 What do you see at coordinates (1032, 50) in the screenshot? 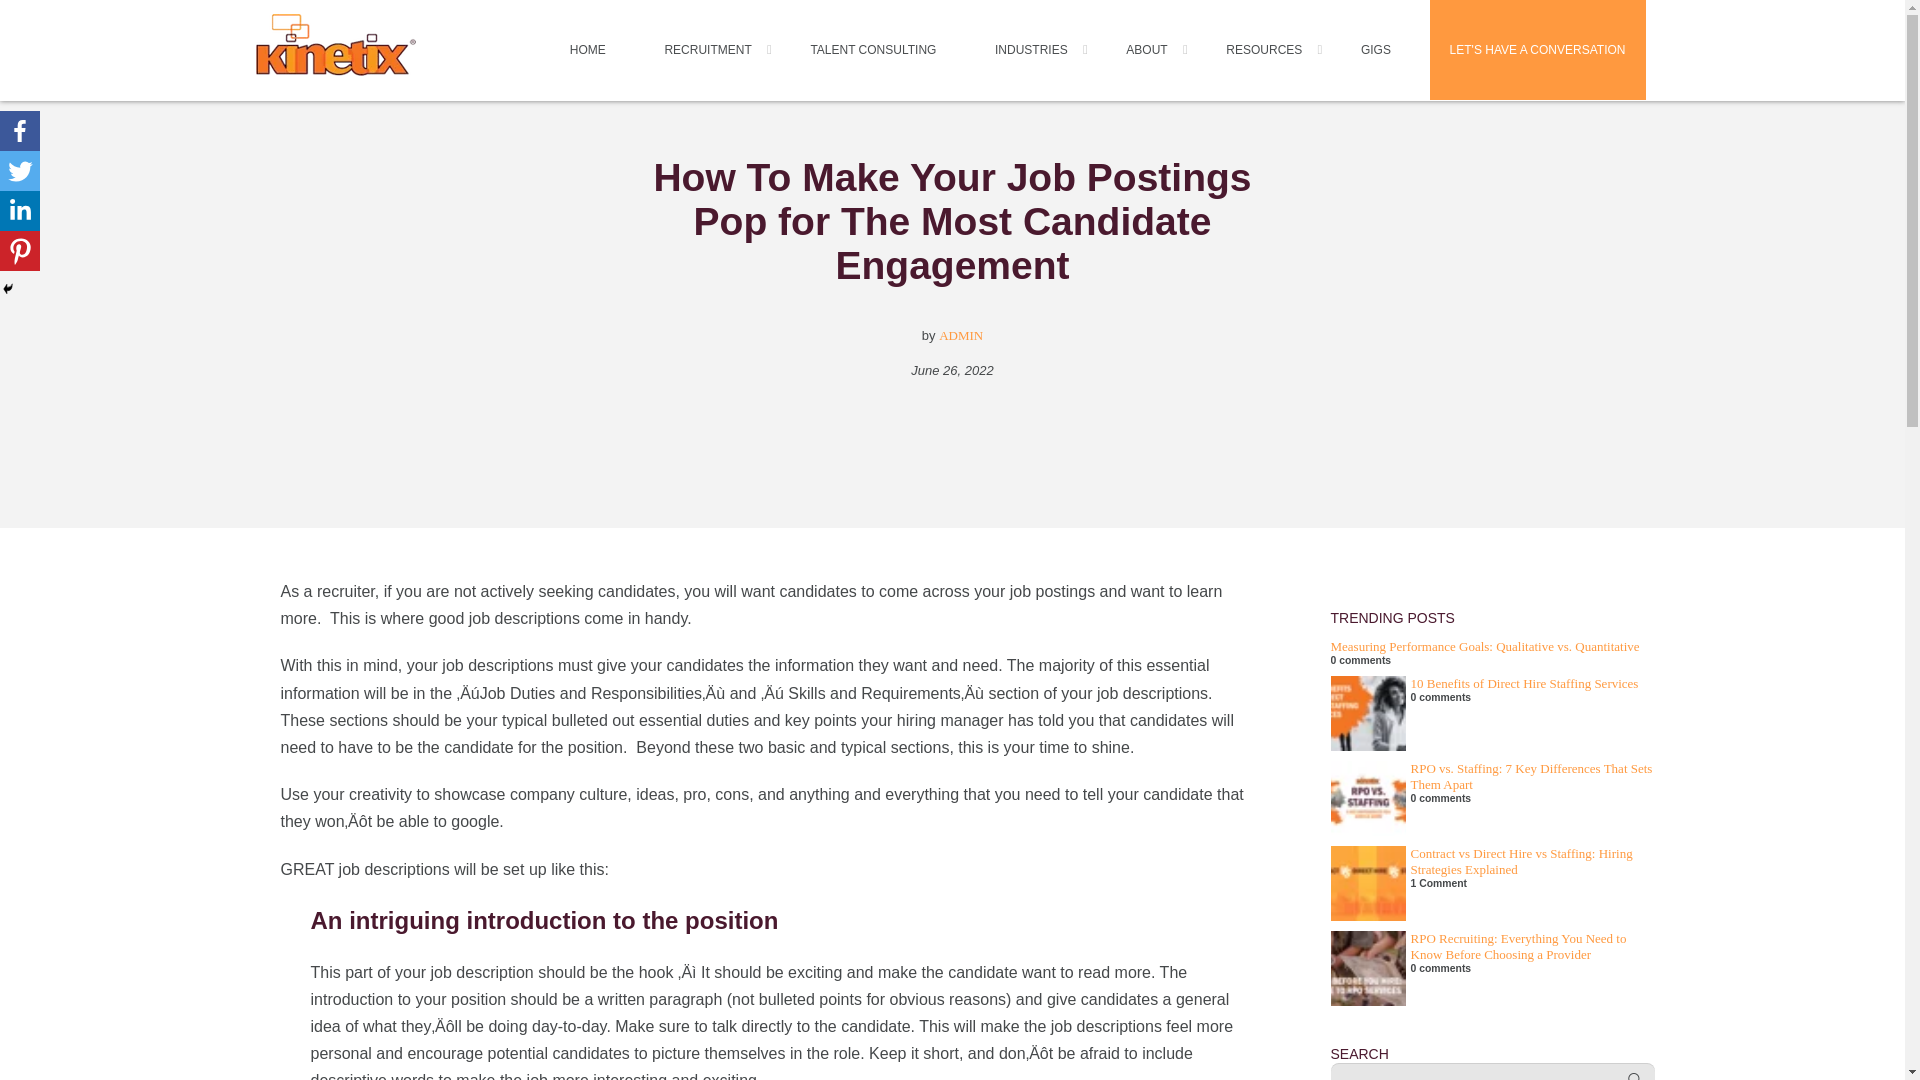
I see `INDUSTRIES` at bounding box center [1032, 50].